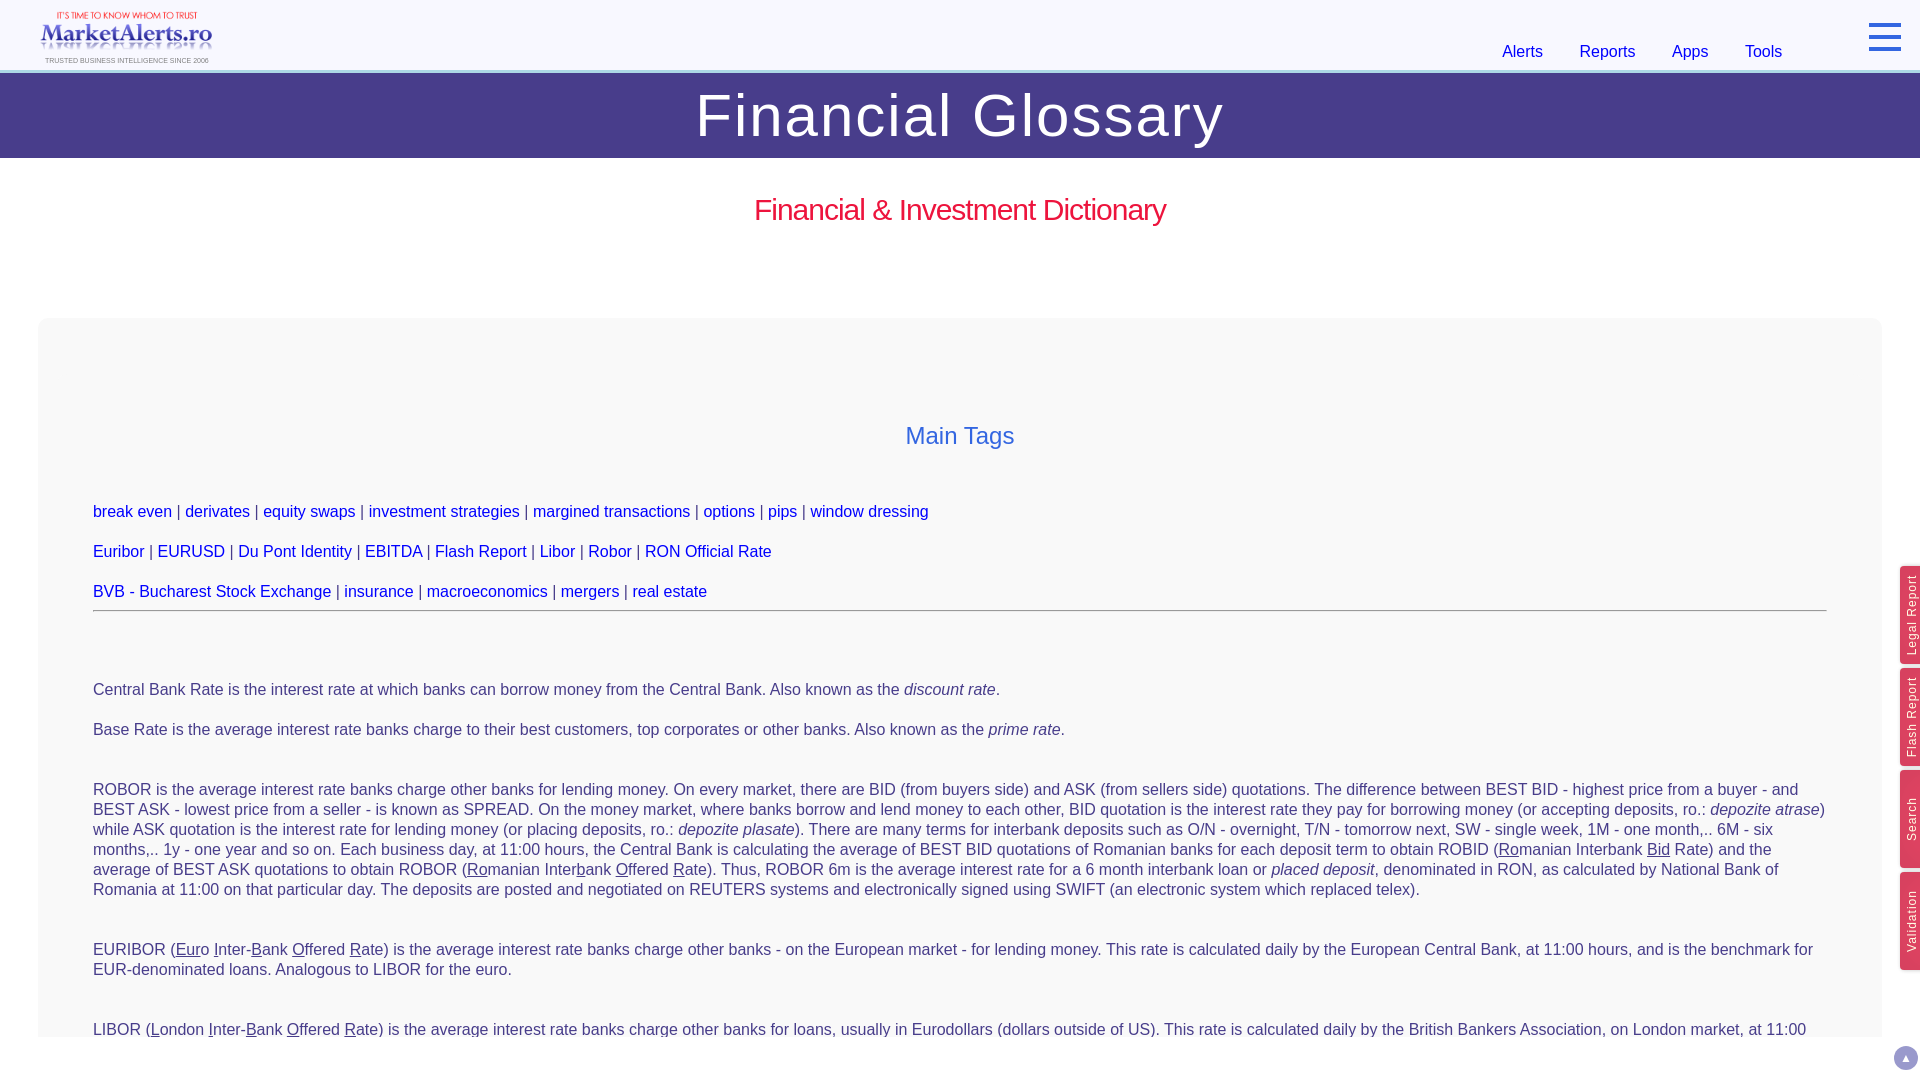 The height and width of the screenshot is (1080, 1920). Describe the element at coordinates (1763, 52) in the screenshot. I see `Tools` at that location.